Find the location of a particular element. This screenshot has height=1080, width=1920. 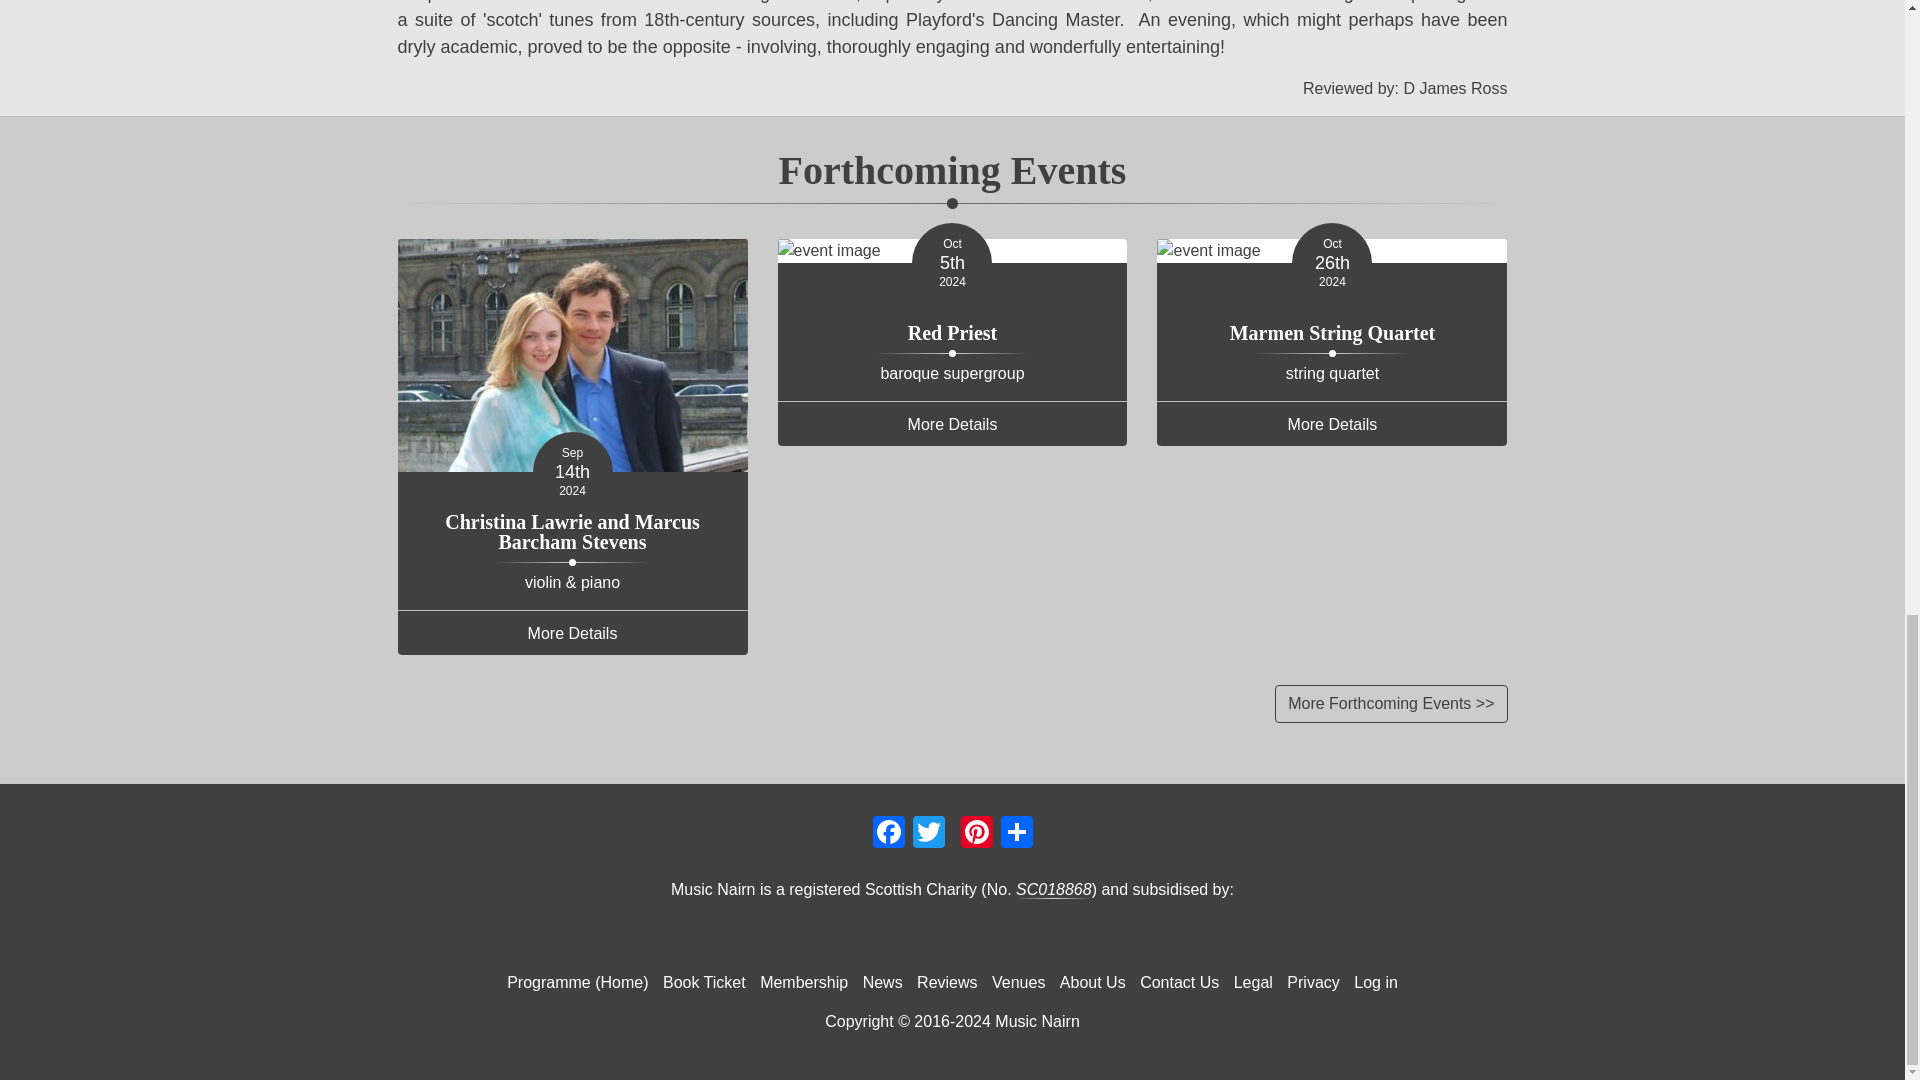

Details of venues used for events is located at coordinates (1018, 982).